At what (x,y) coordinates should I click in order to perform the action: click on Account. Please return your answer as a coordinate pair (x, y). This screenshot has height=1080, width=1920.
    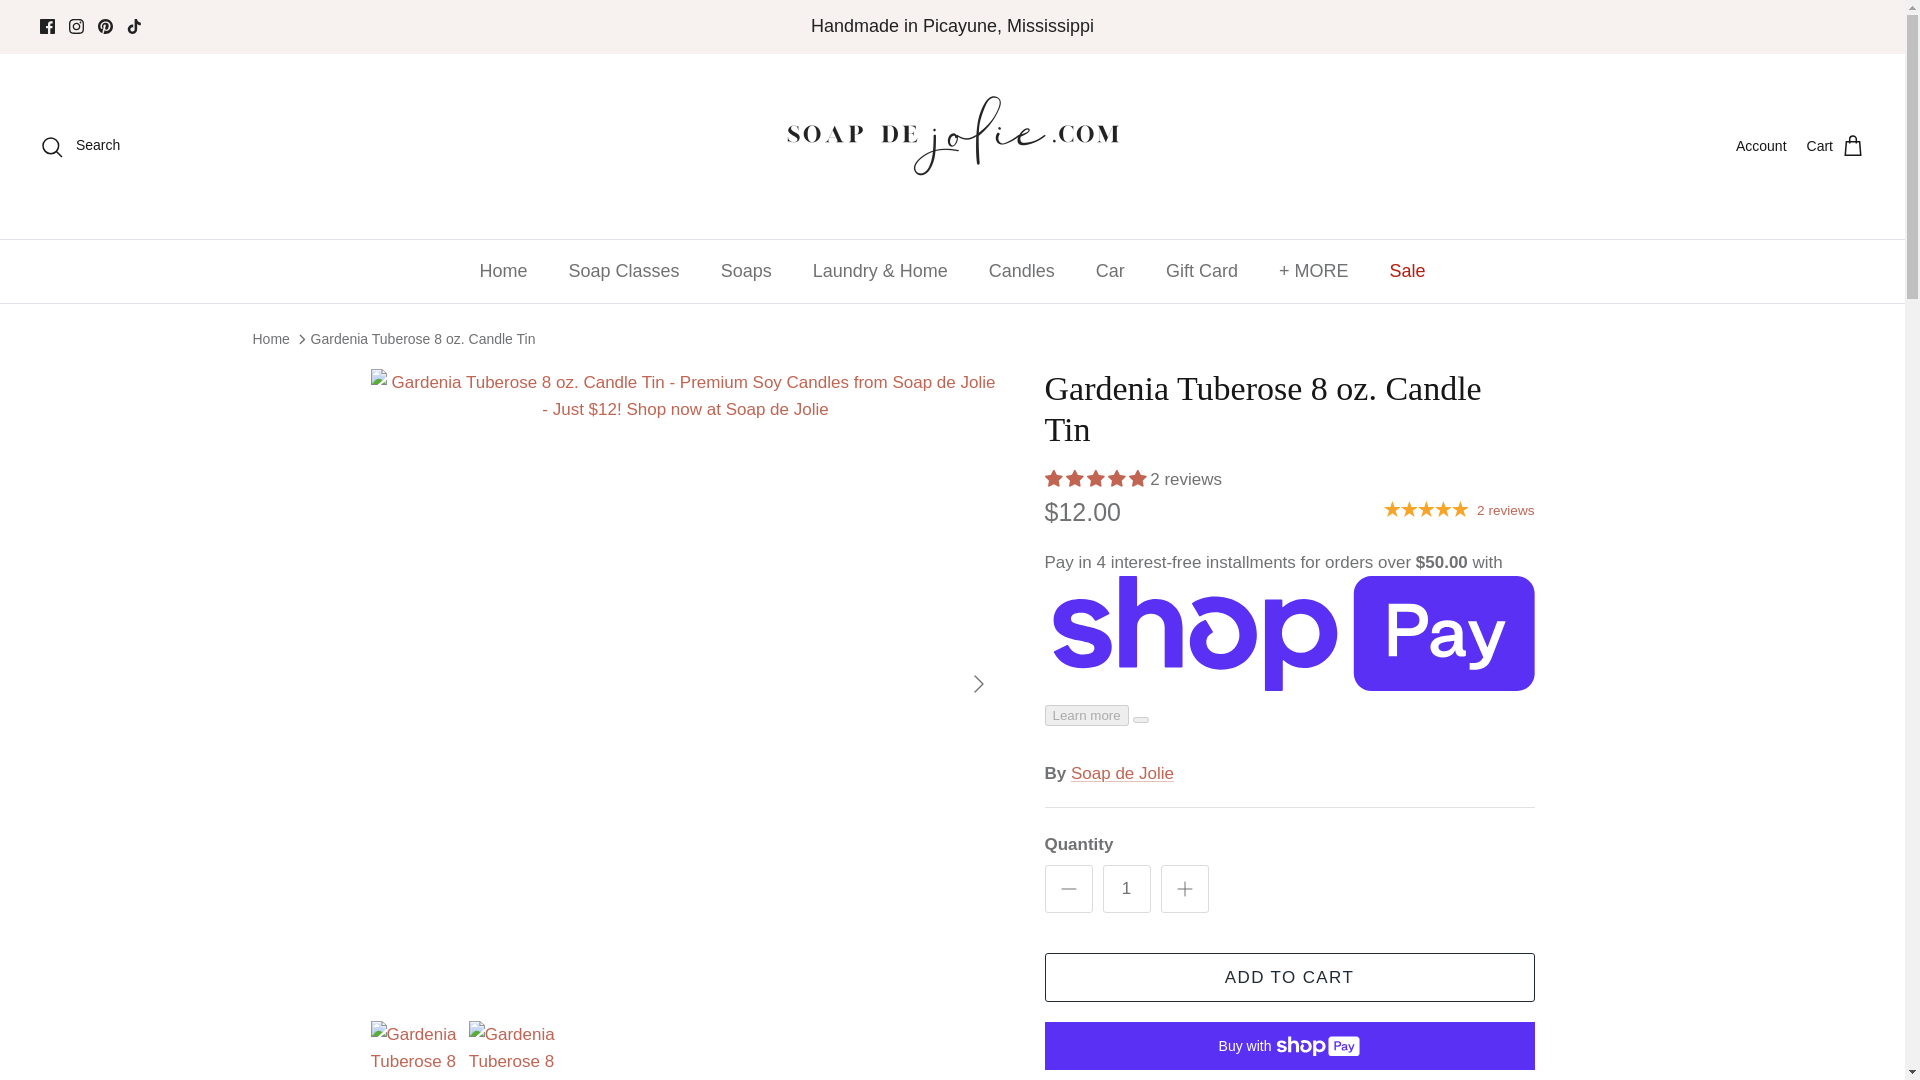
    Looking at the image, I should click on (1761, 146).